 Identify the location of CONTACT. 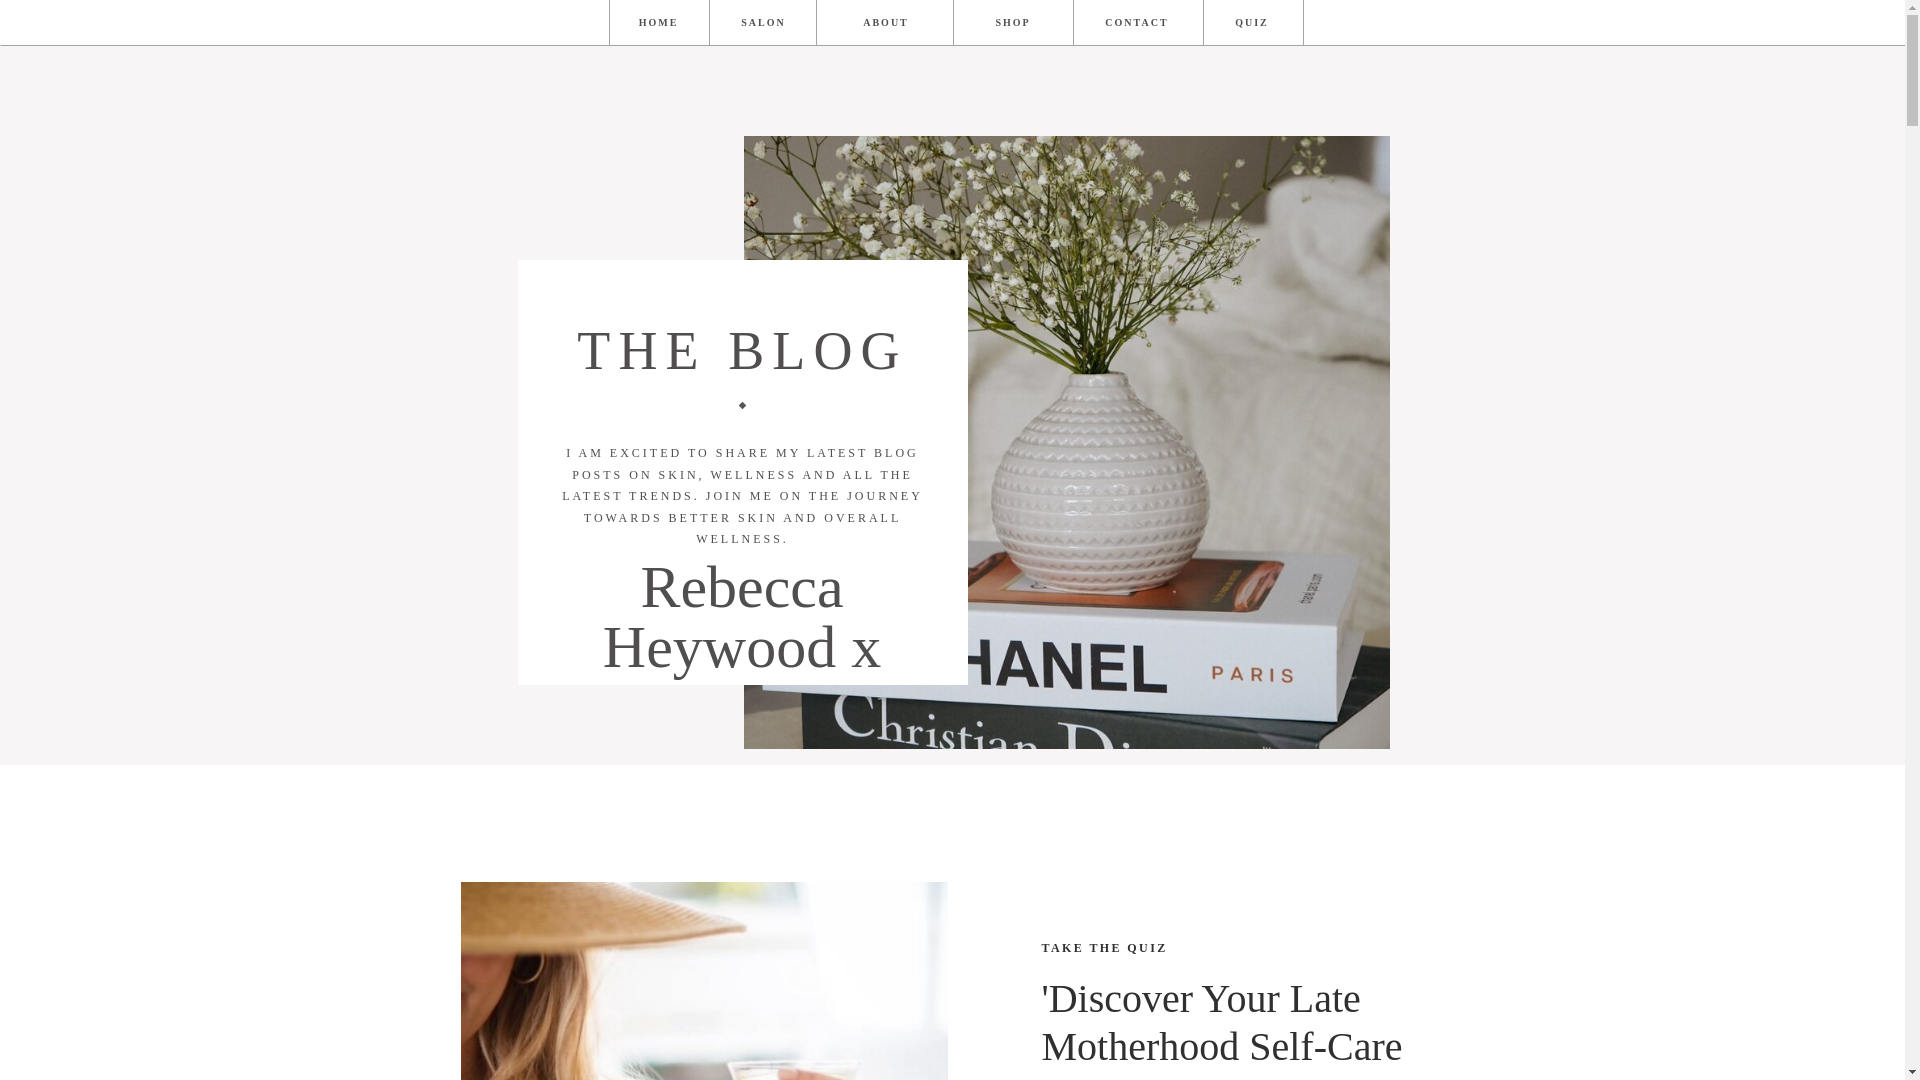
(1138, 23).